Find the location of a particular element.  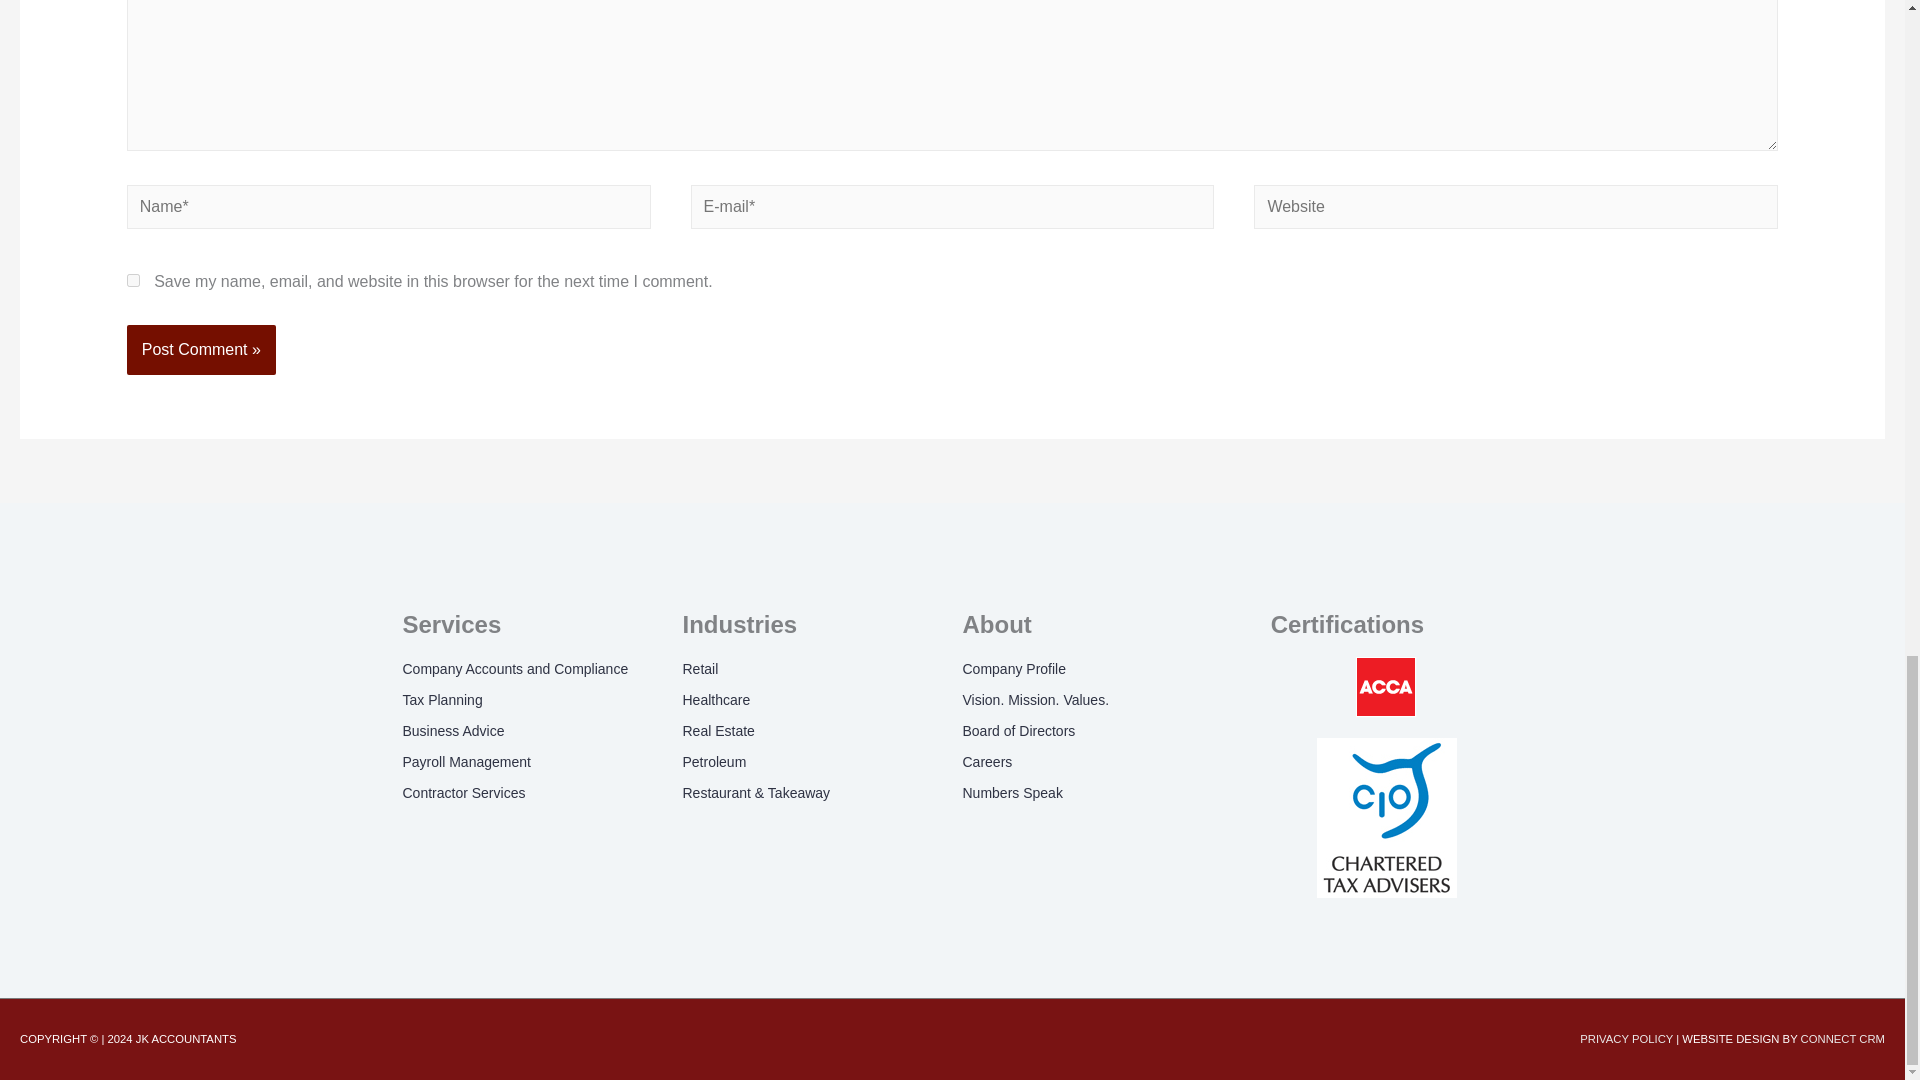

Vision. Mission. Values. is located at coordinates (1091, 700).